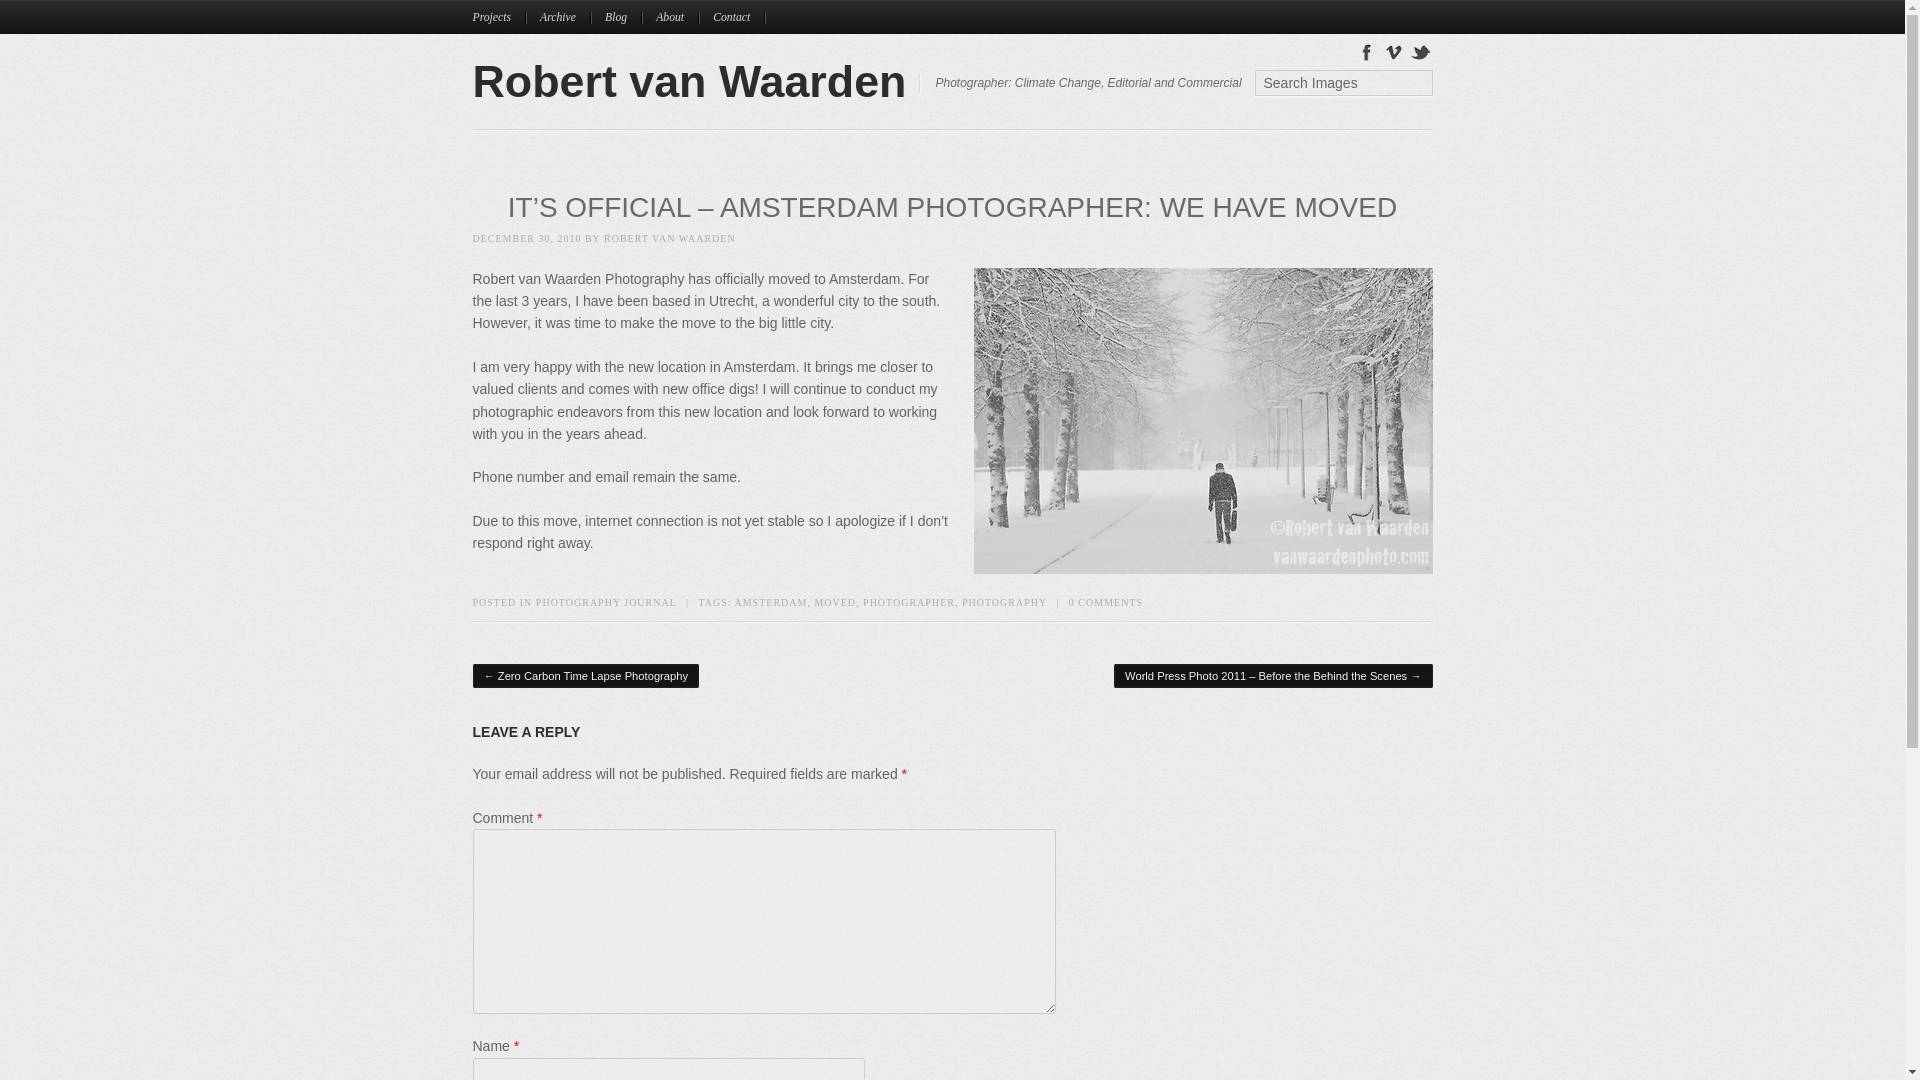 The height and width of the screenshot is (1080, 1920). I want to click on Archive, so click(565, 17).